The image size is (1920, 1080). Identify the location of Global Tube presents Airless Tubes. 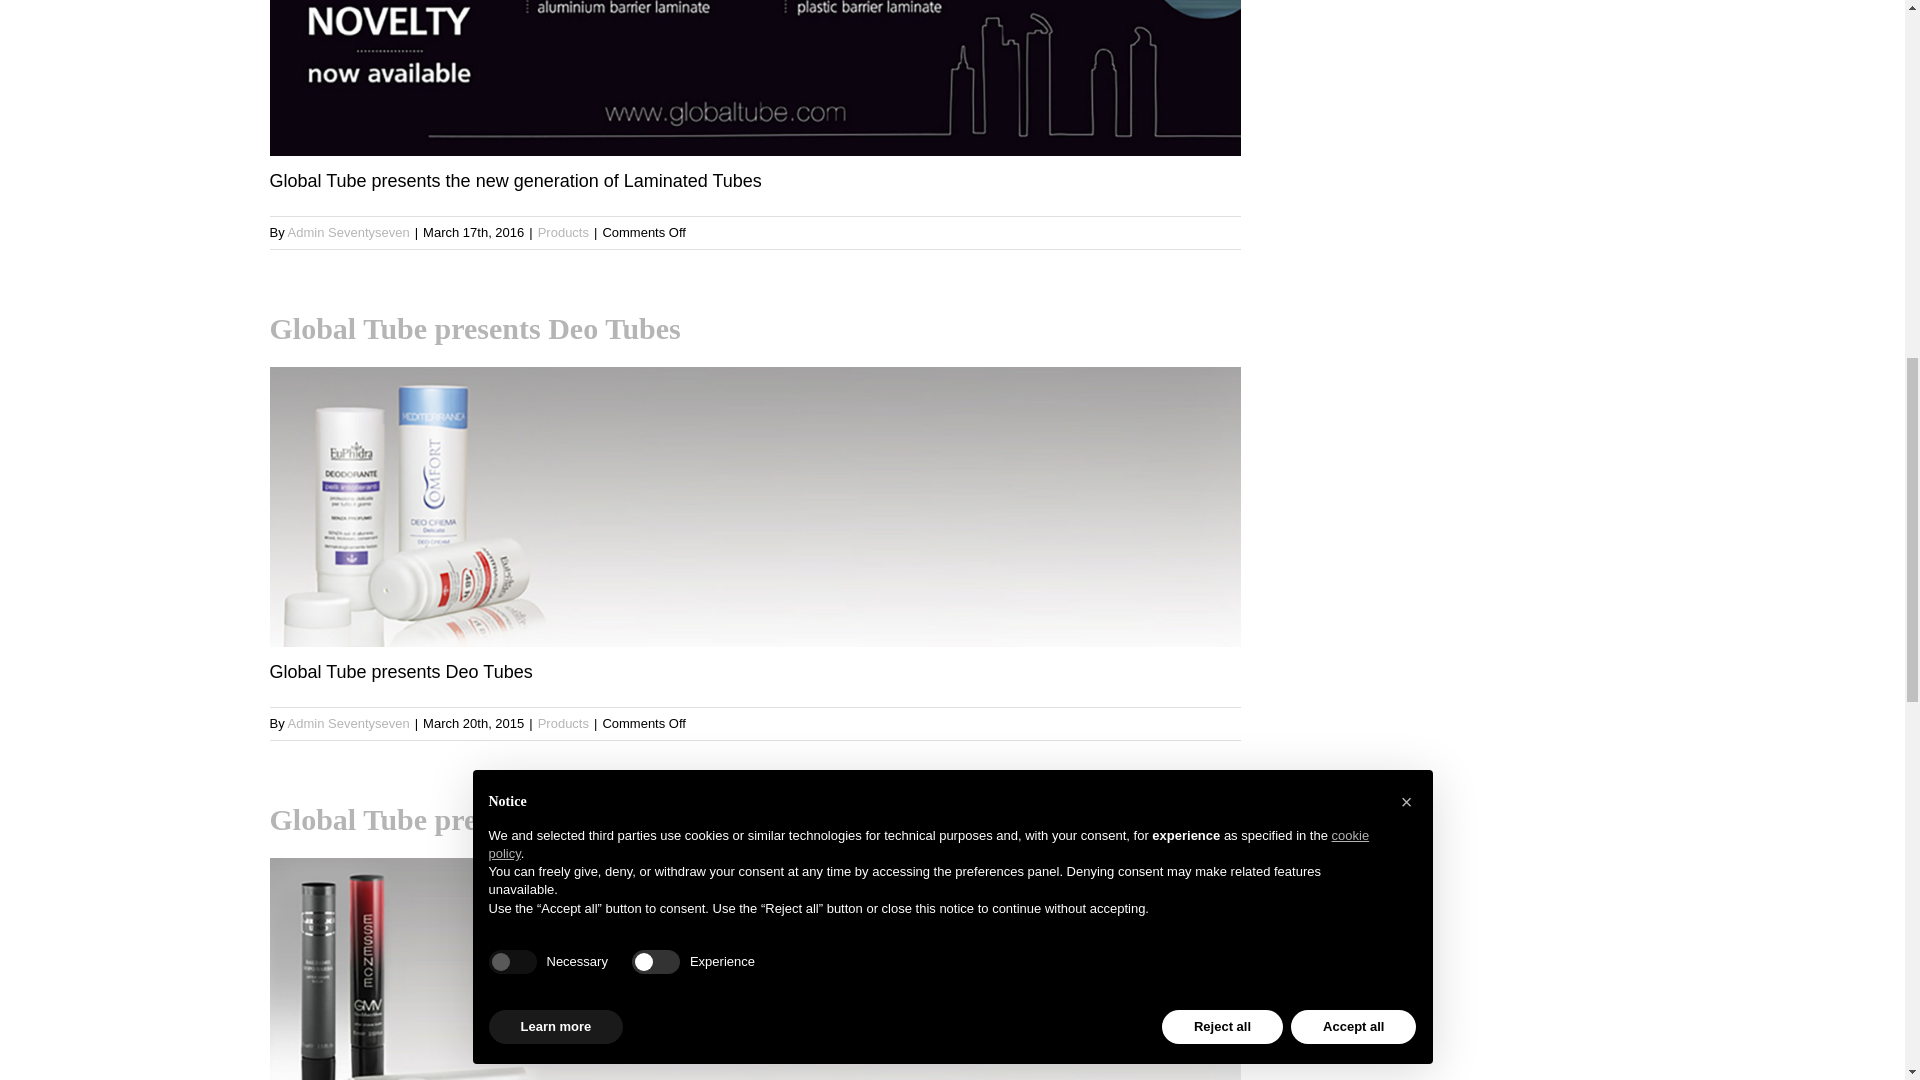
(756, 968).